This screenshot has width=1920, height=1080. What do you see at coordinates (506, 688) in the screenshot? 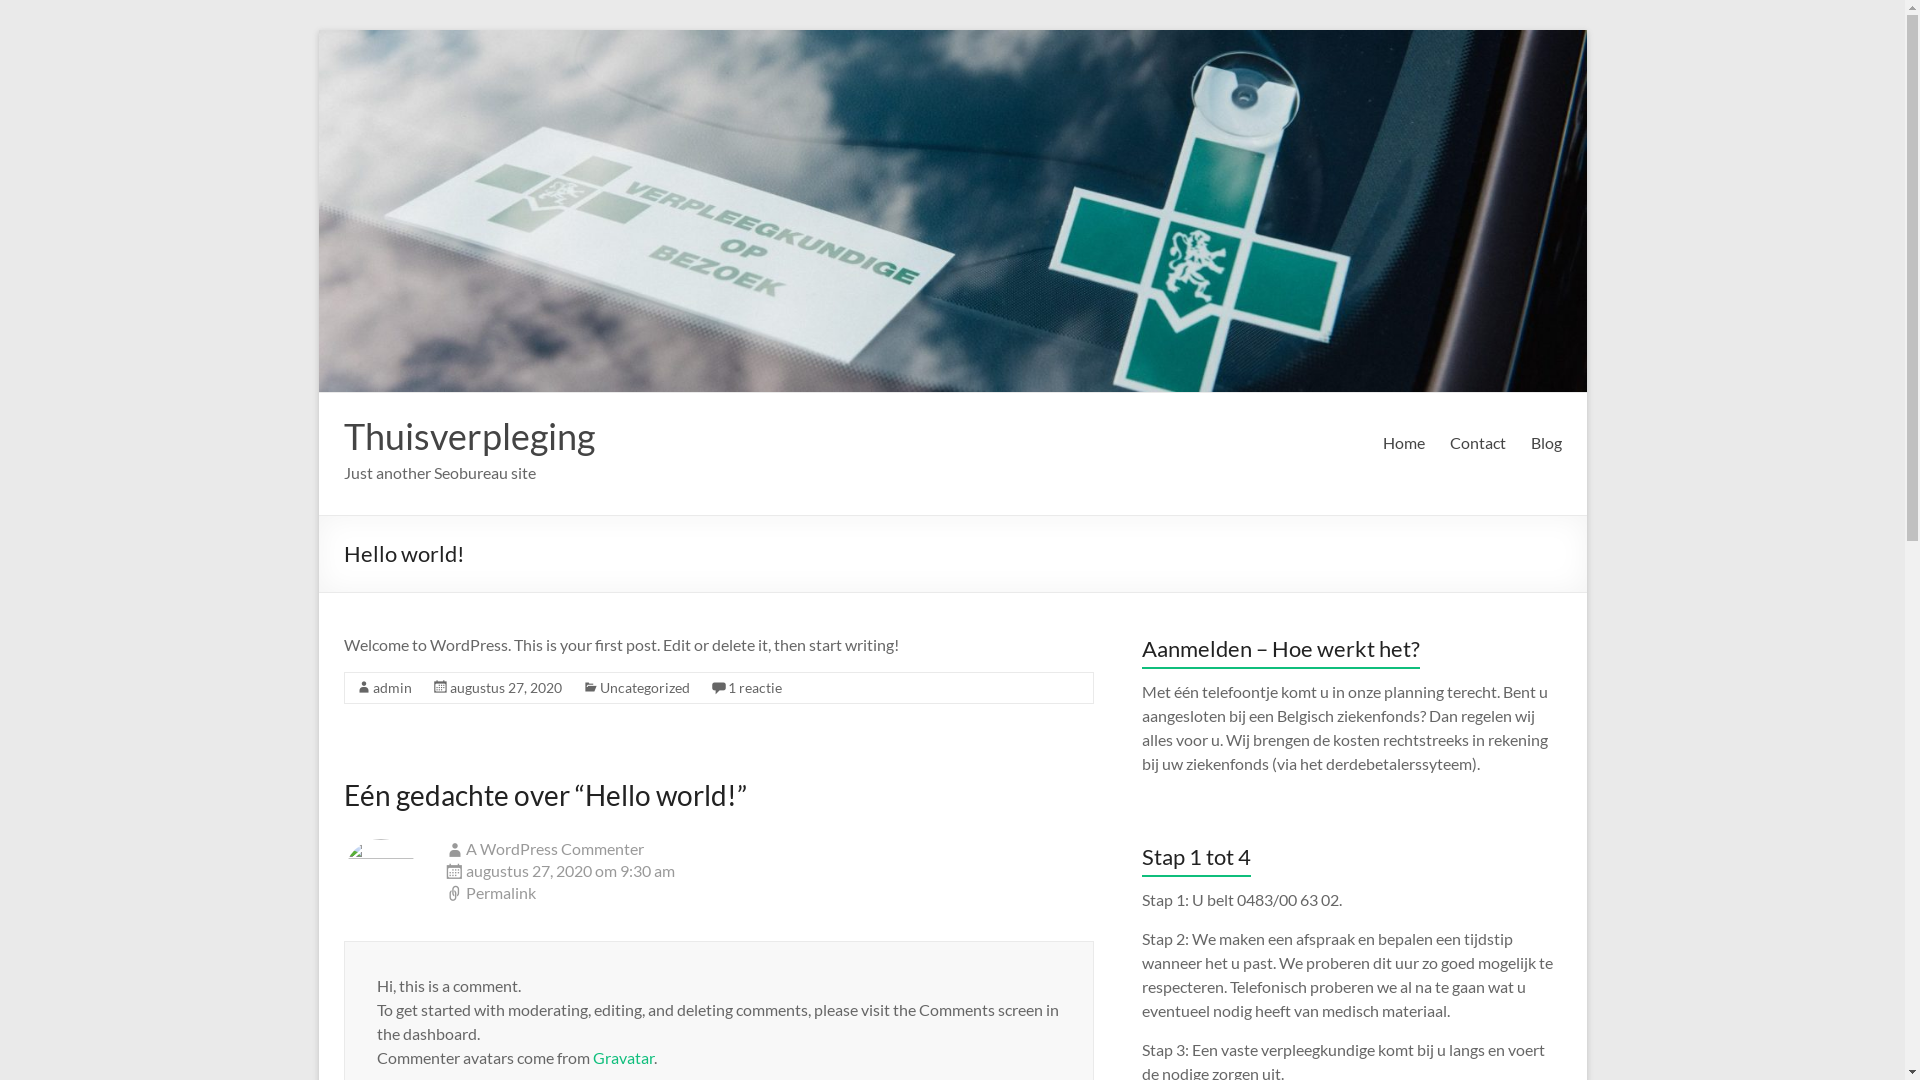
I see `augustus 27, 2020` at bounding box center [506, 688].